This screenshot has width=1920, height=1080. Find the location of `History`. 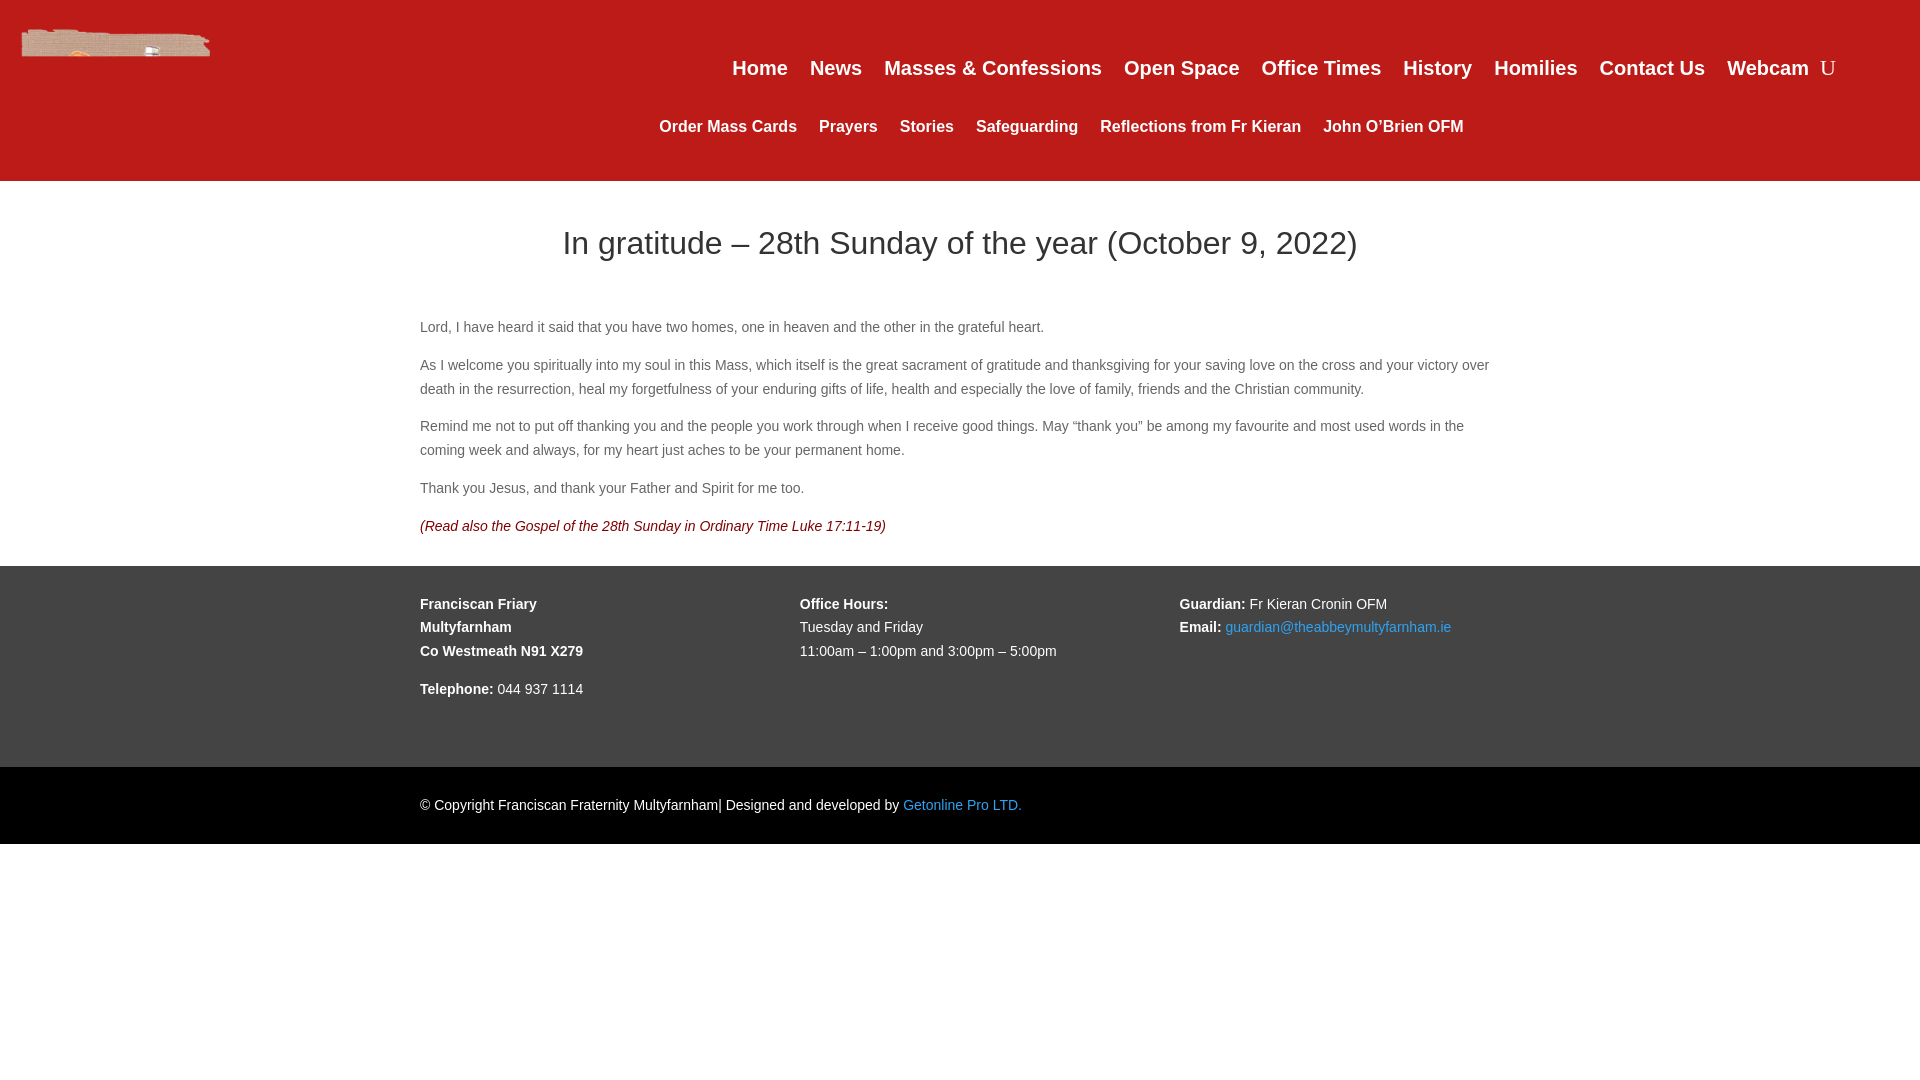

History is located at coordinates (1438, 72).